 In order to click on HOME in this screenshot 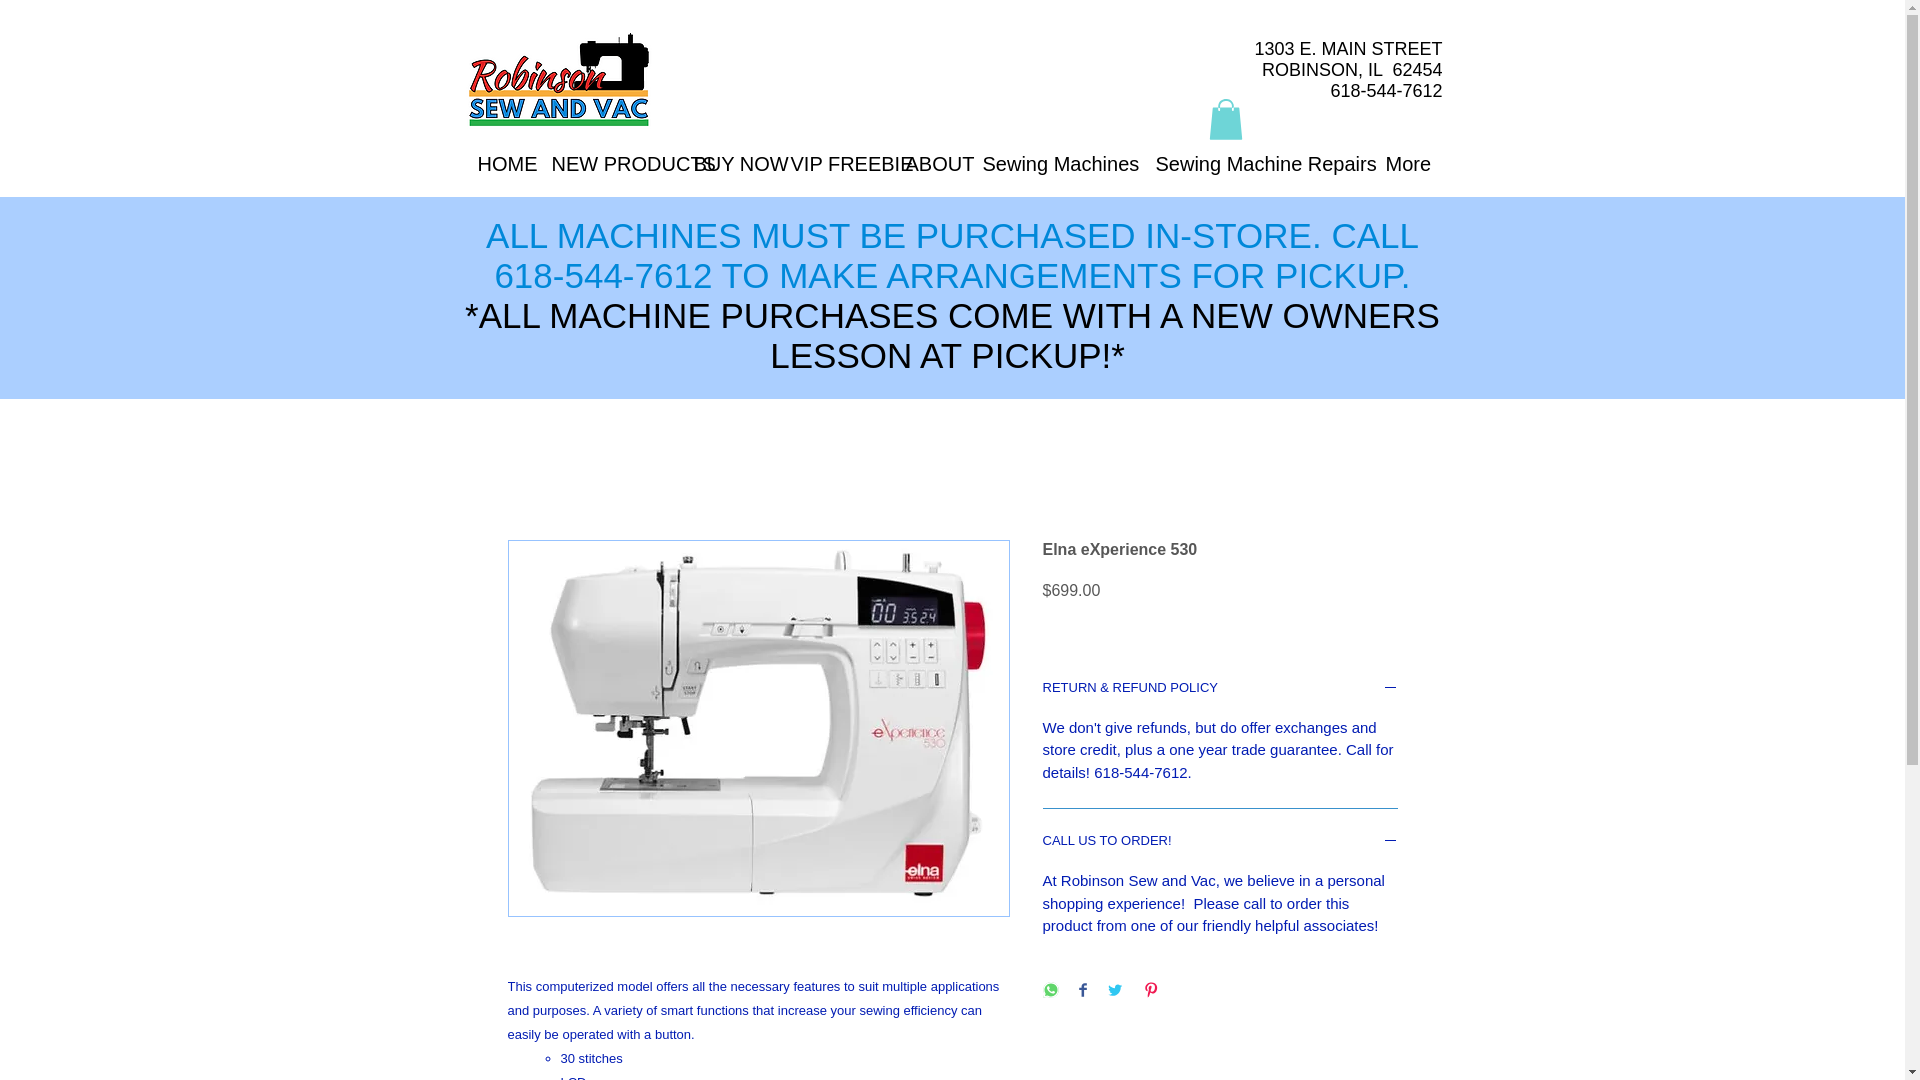, I will do `click(498, 164)`.